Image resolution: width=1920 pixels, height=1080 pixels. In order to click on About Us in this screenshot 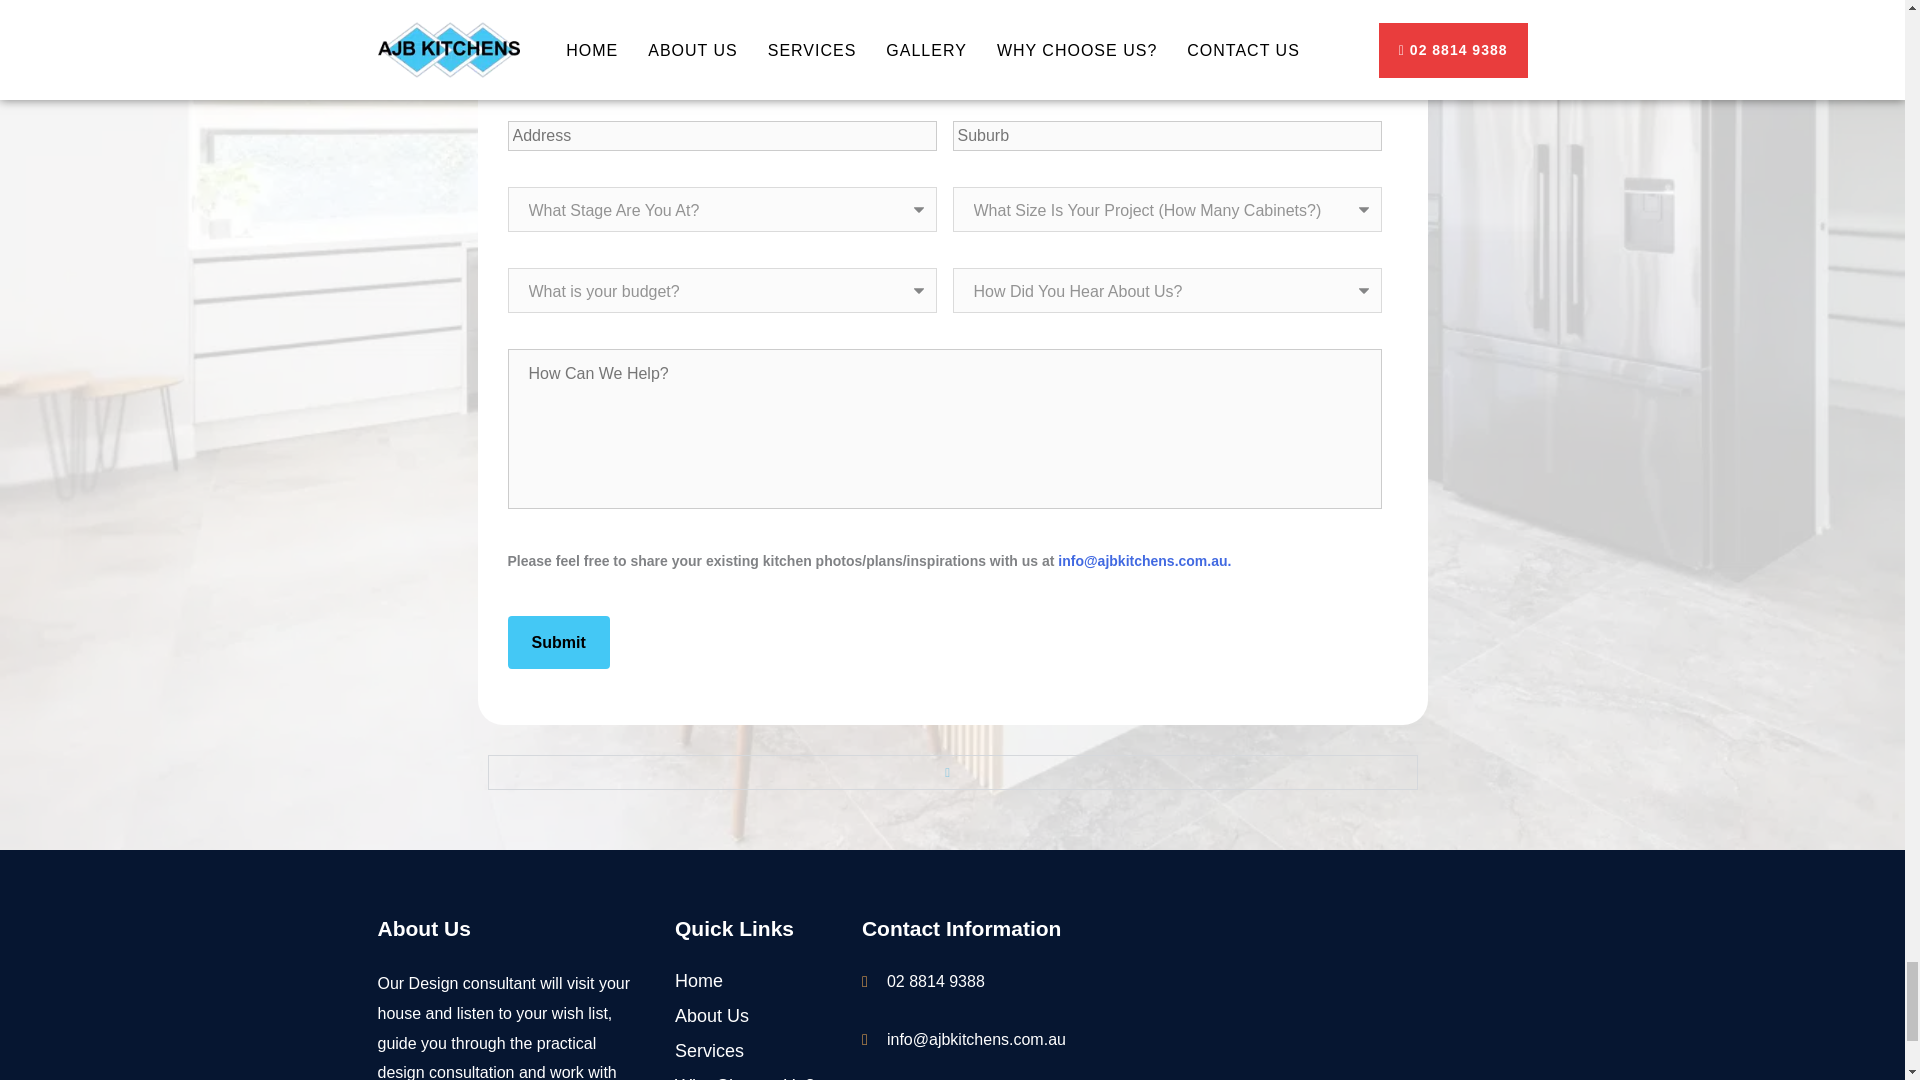, I will do `click(748, 1016)`.